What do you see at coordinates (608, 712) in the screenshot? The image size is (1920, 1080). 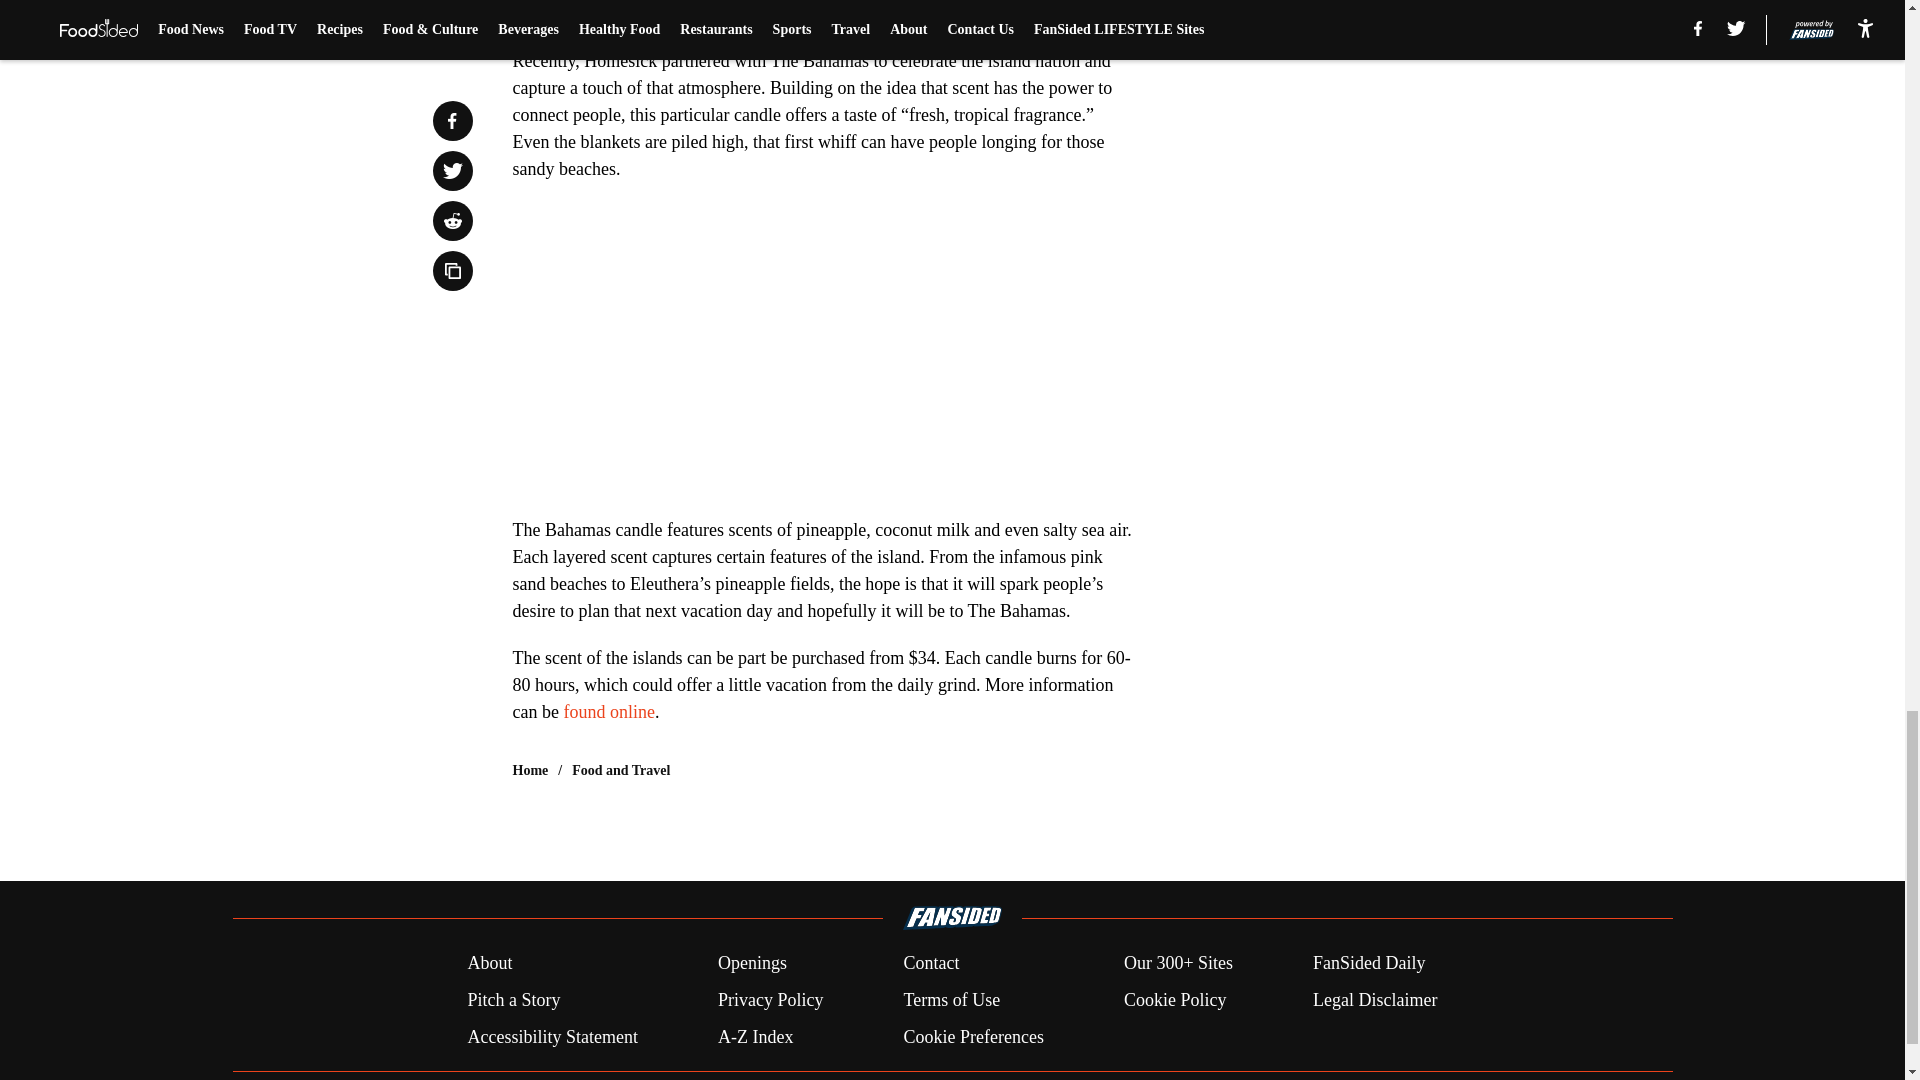 I see `found online` at bounding box center [608, 712].